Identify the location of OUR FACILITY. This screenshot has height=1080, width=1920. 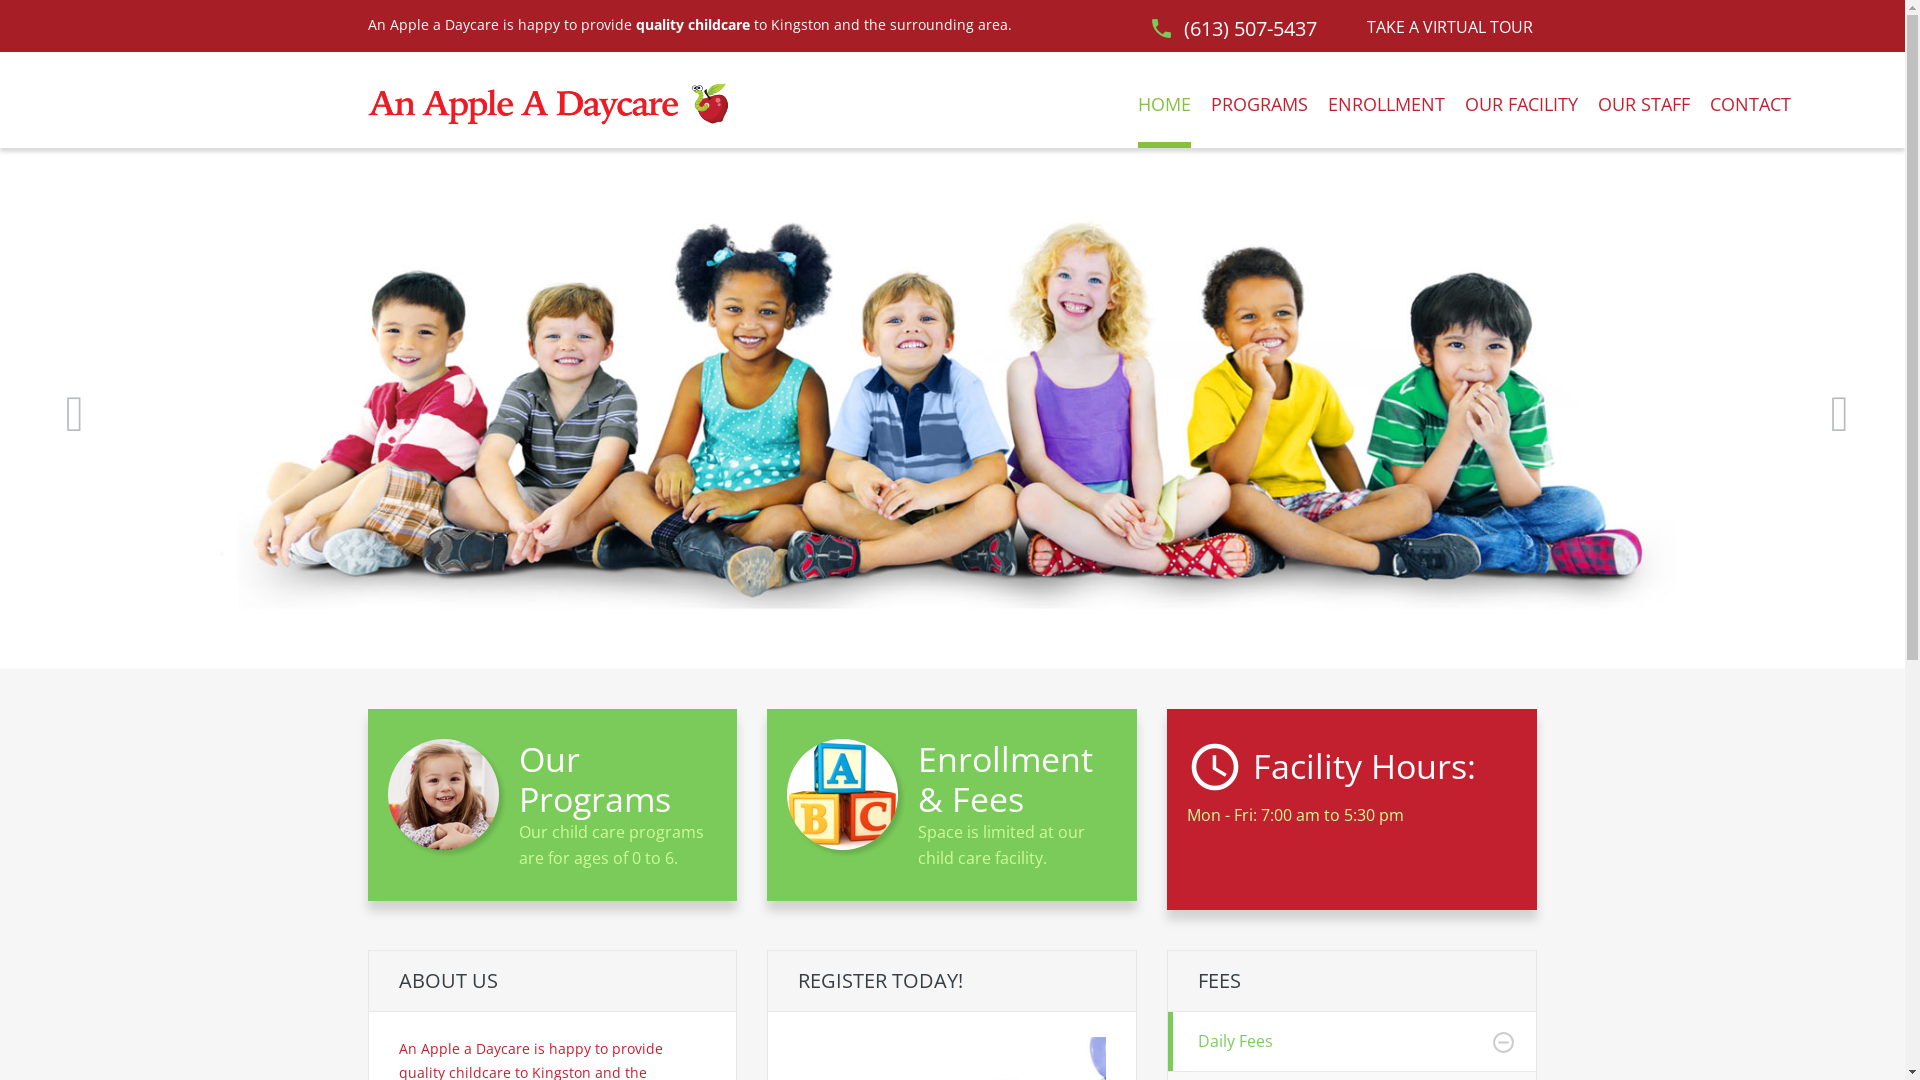
(1522, 118).